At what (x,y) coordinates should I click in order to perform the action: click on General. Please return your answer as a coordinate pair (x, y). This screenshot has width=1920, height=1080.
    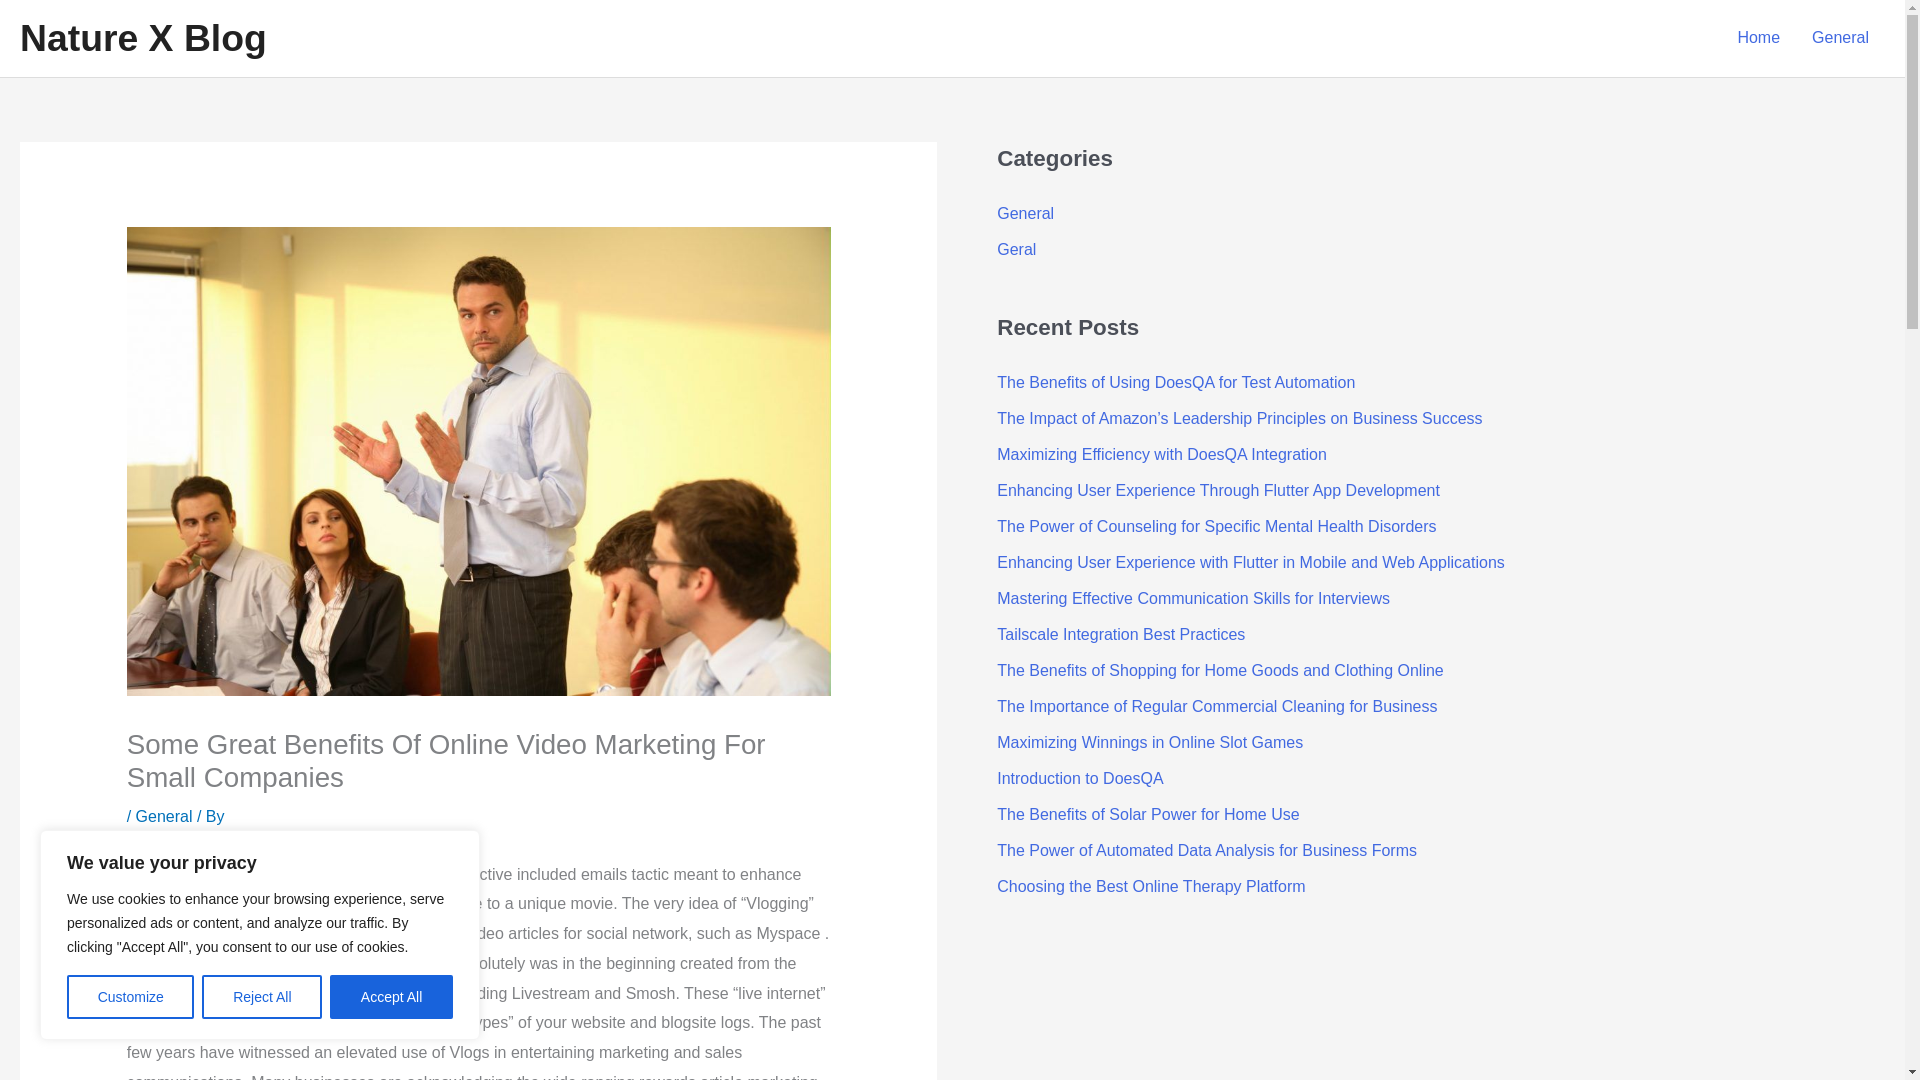
    Looking at the image, I should click on (164, 816).